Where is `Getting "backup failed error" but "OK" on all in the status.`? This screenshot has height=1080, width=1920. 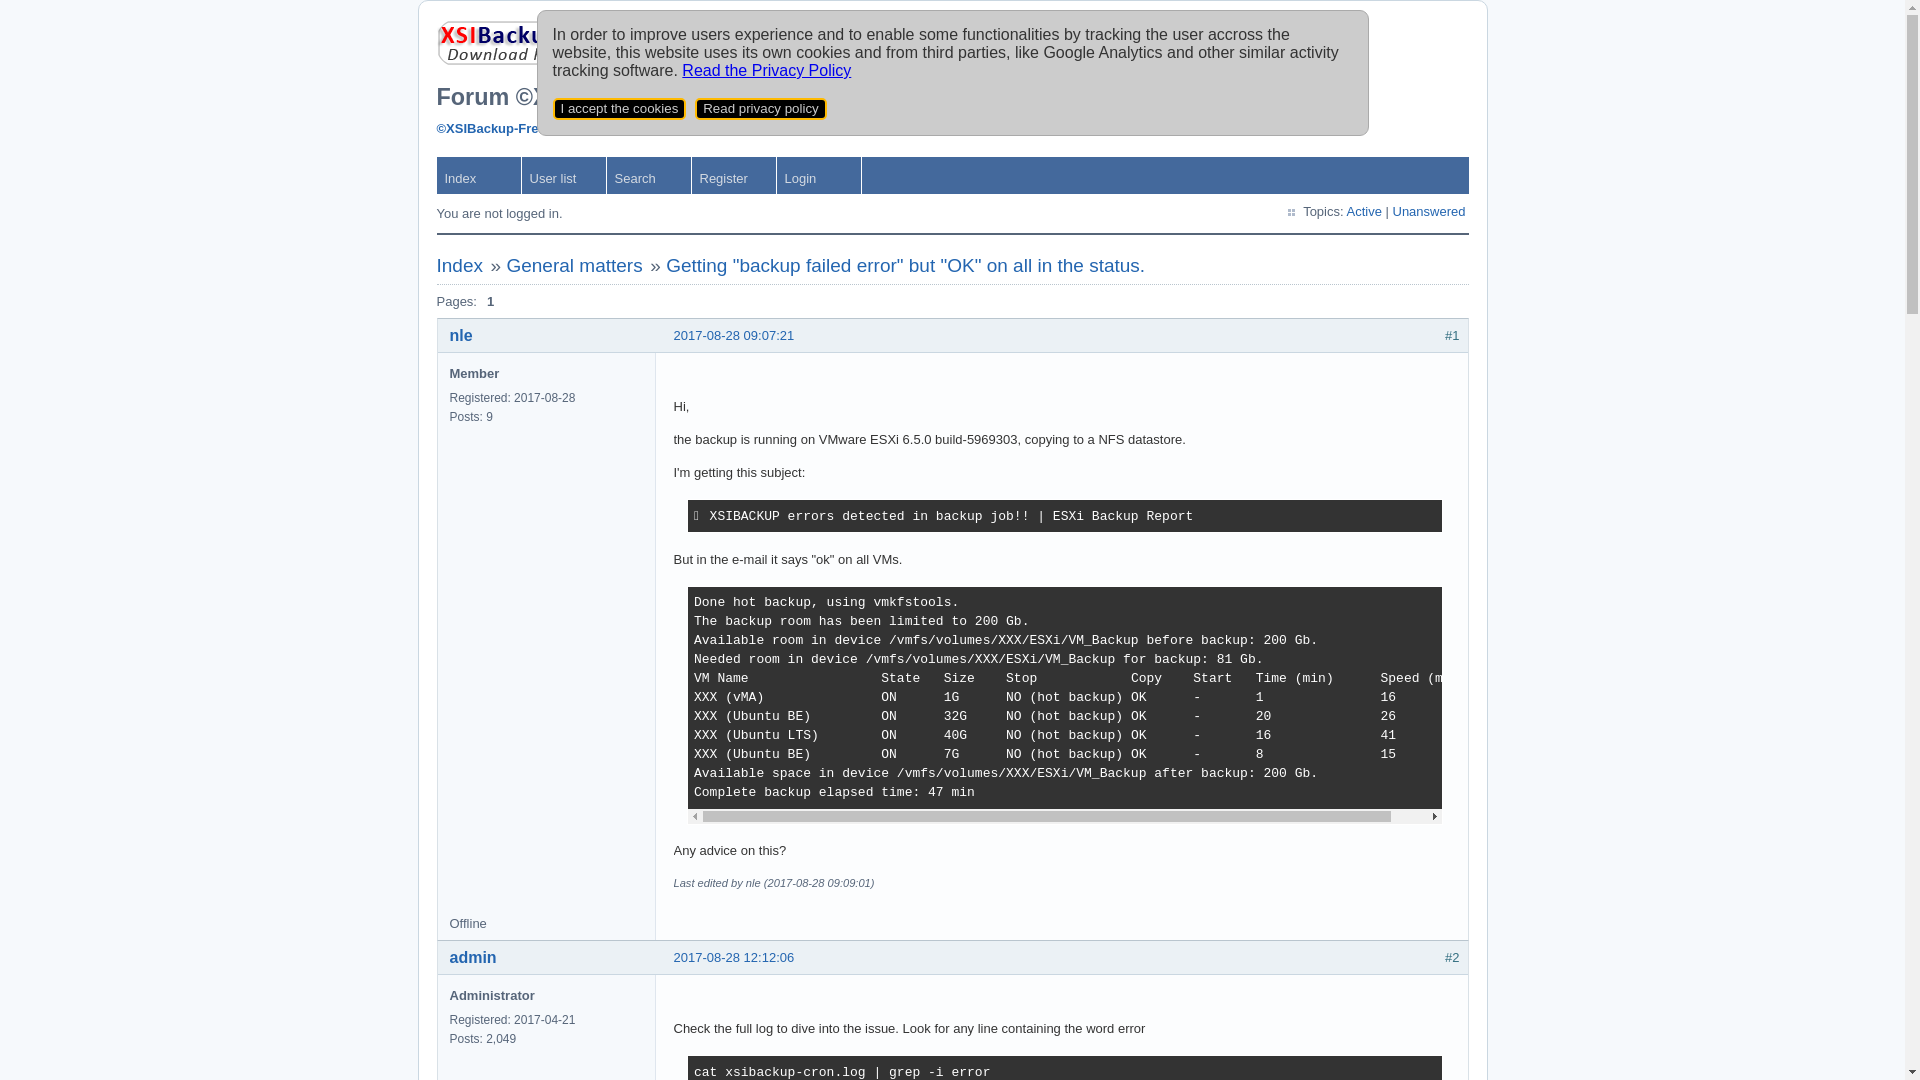
Getting "backup failed error" but "OK" on all in the status. is located at coordinates (906, 266).